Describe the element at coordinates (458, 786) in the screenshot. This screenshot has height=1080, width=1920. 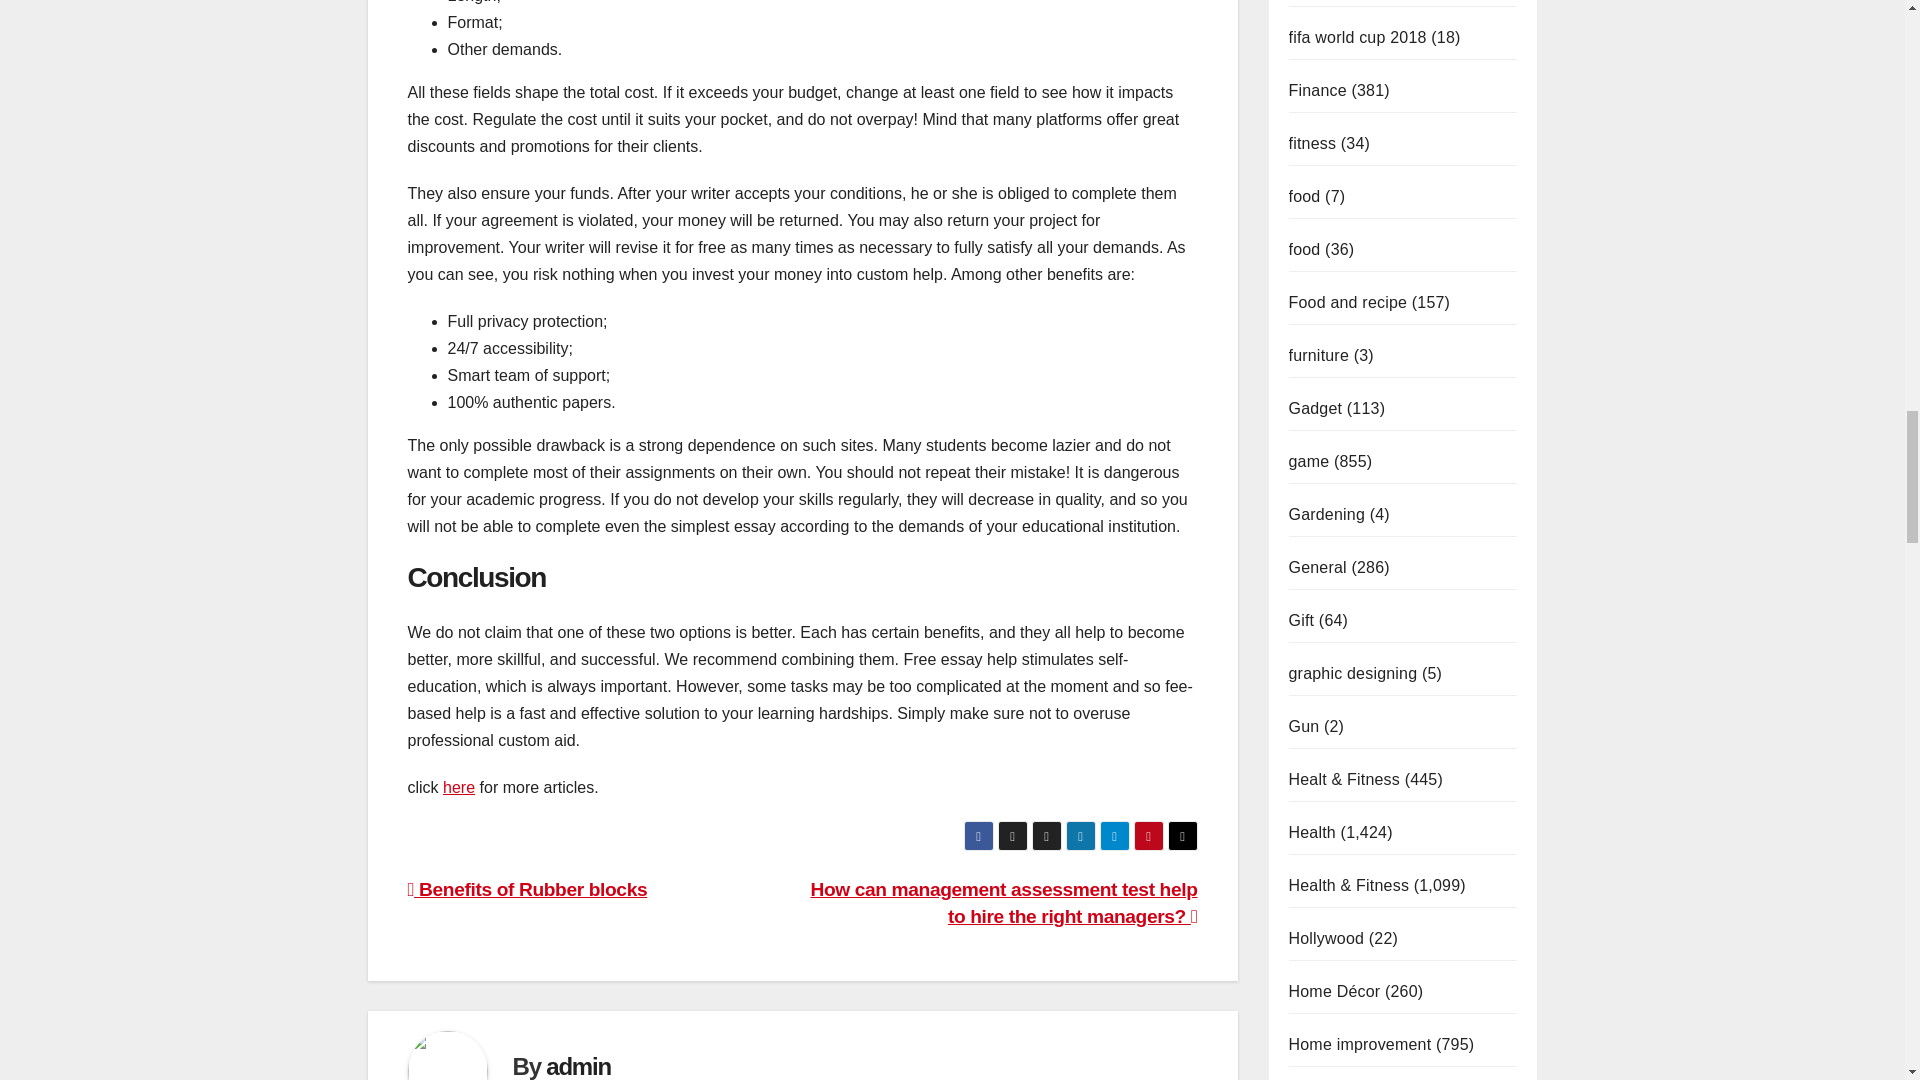
I see `here` at that location.